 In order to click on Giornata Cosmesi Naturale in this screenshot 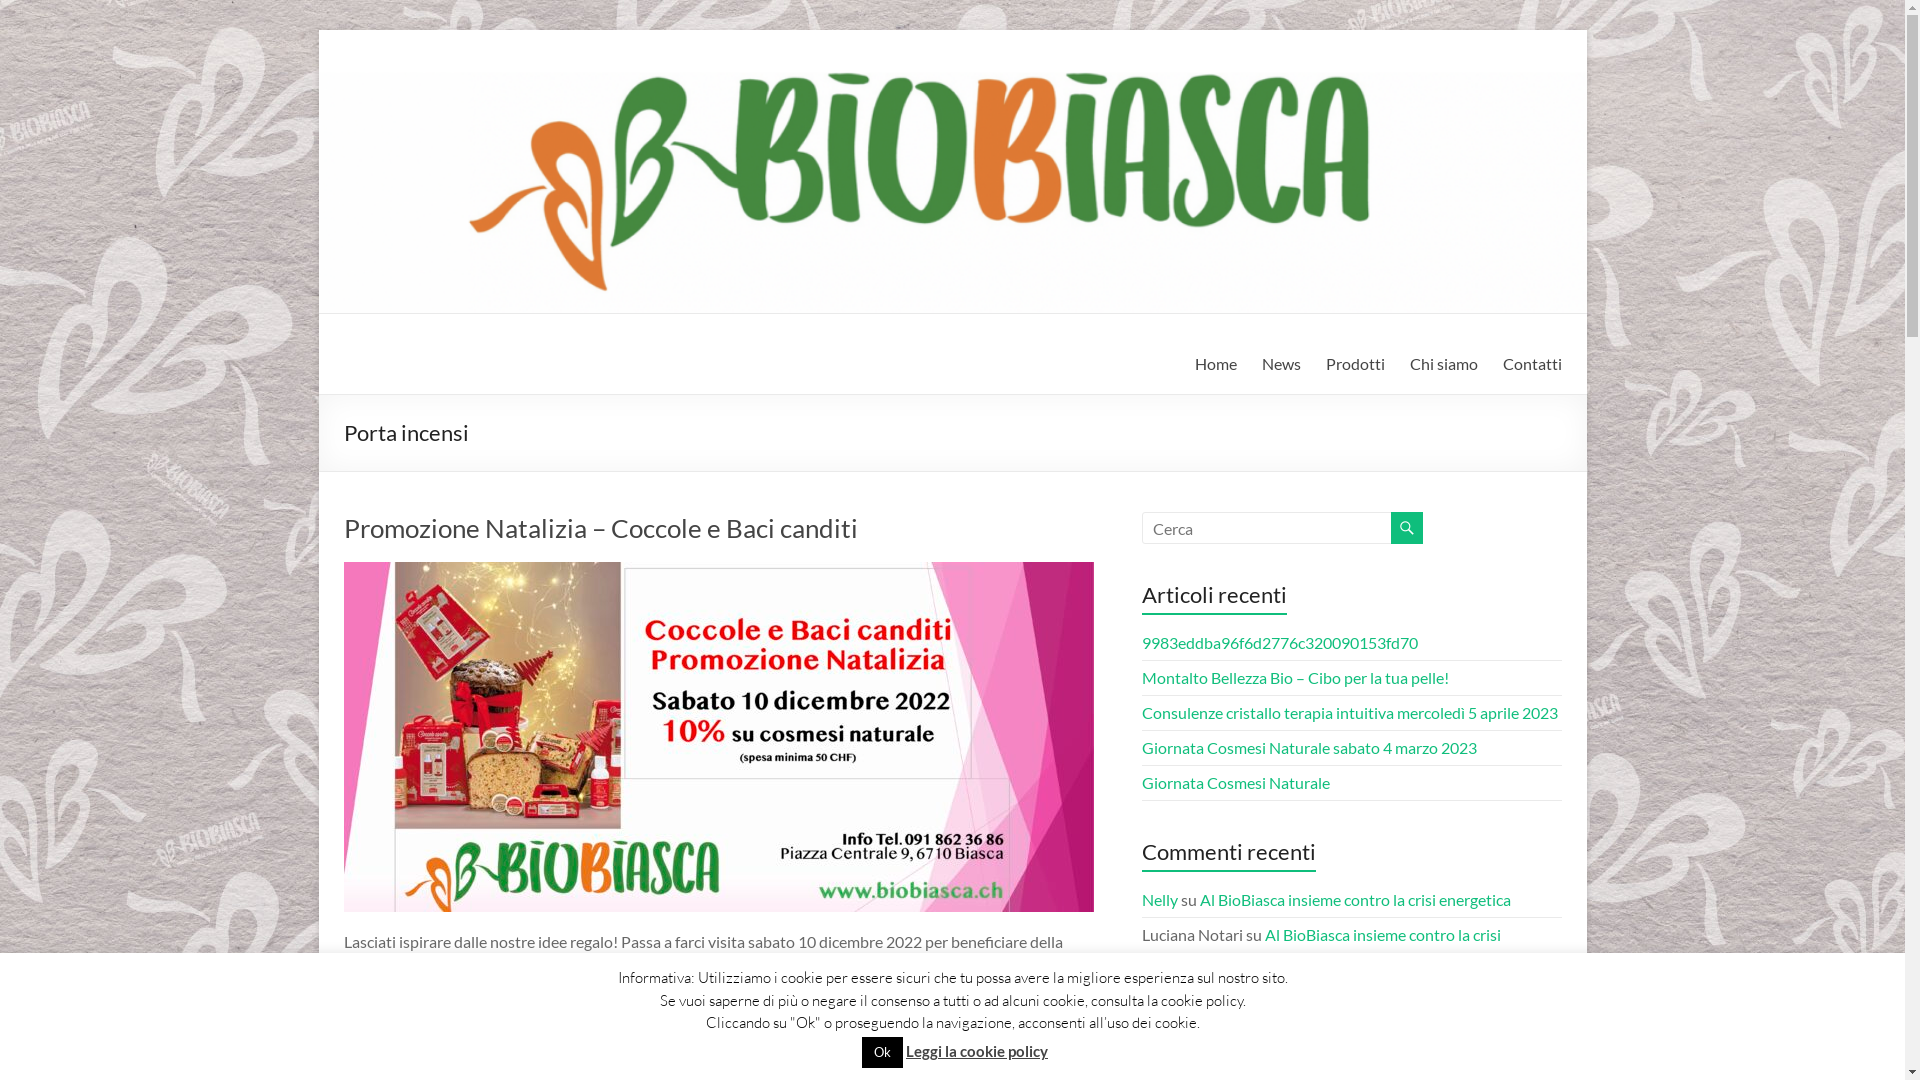, I will do `click(1236, 782)`.